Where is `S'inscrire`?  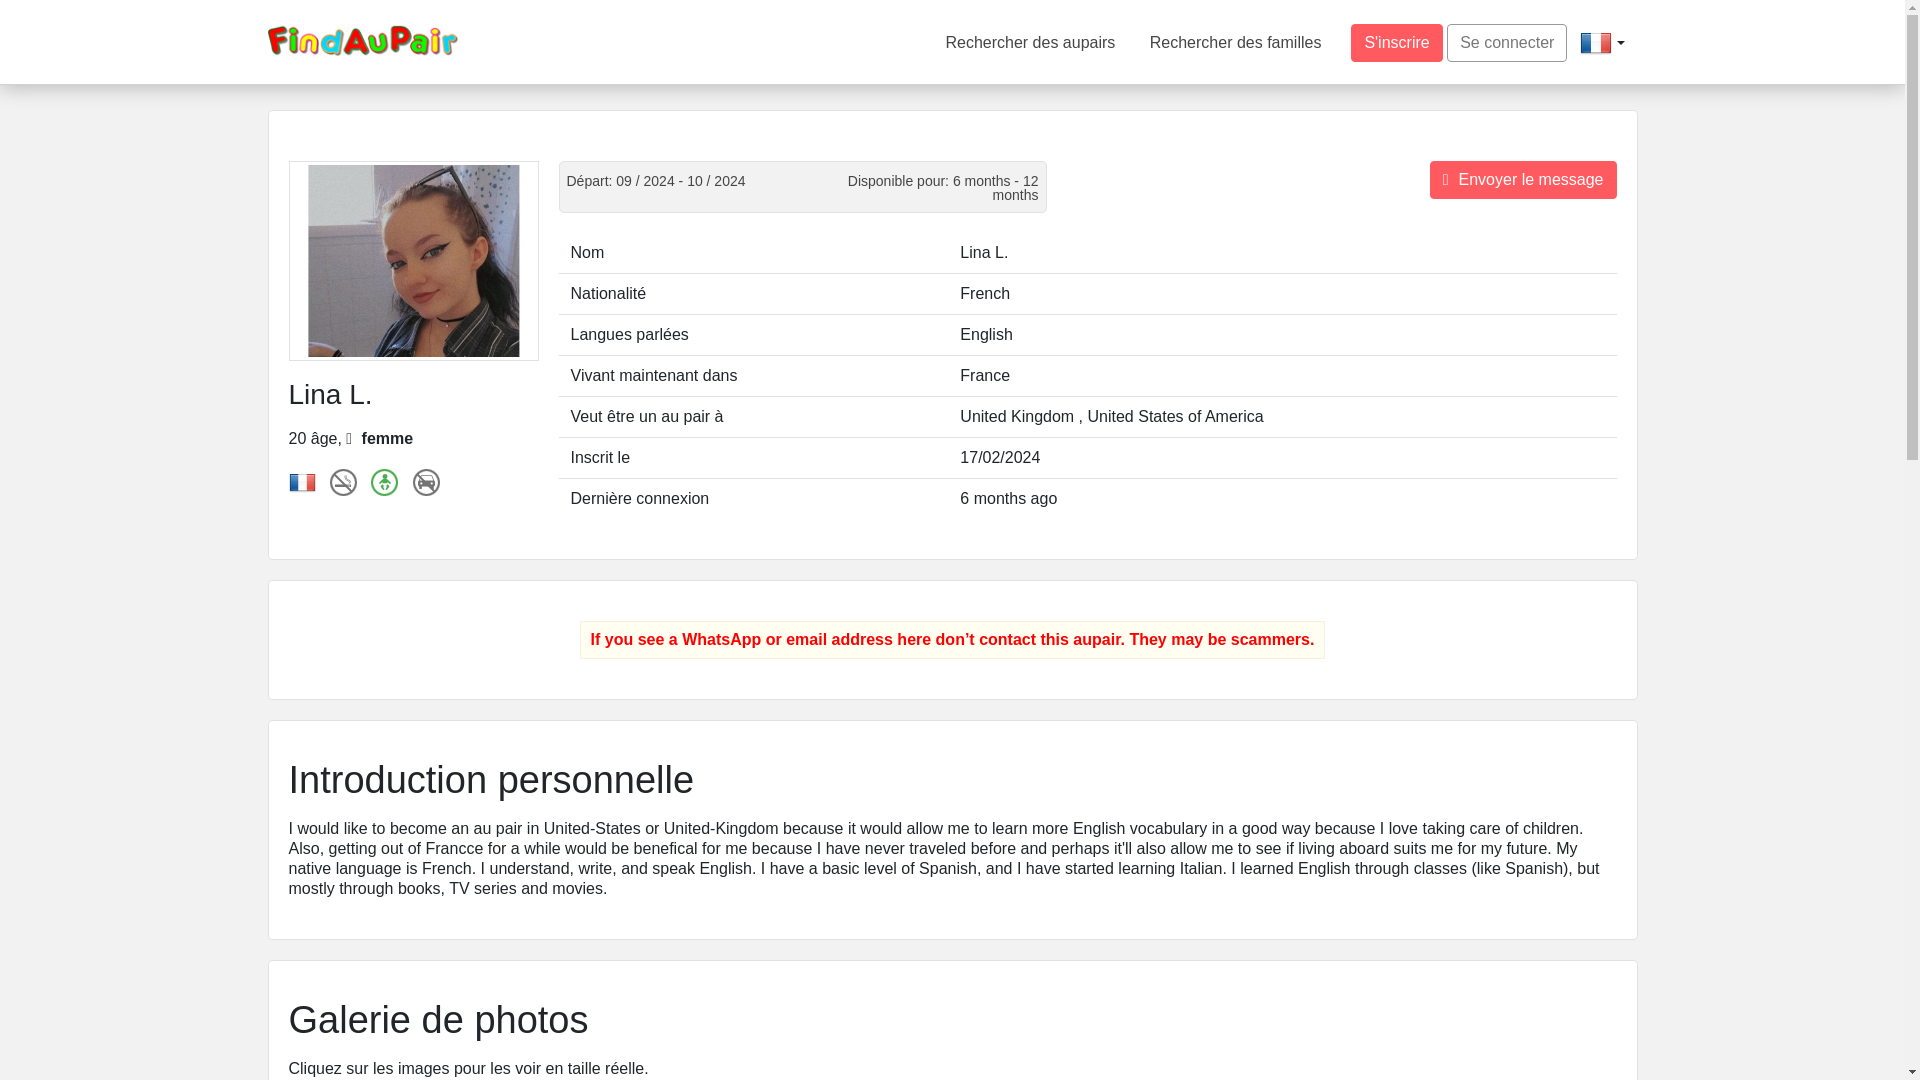
S'inscrire is located at coordinates (1396, 42).